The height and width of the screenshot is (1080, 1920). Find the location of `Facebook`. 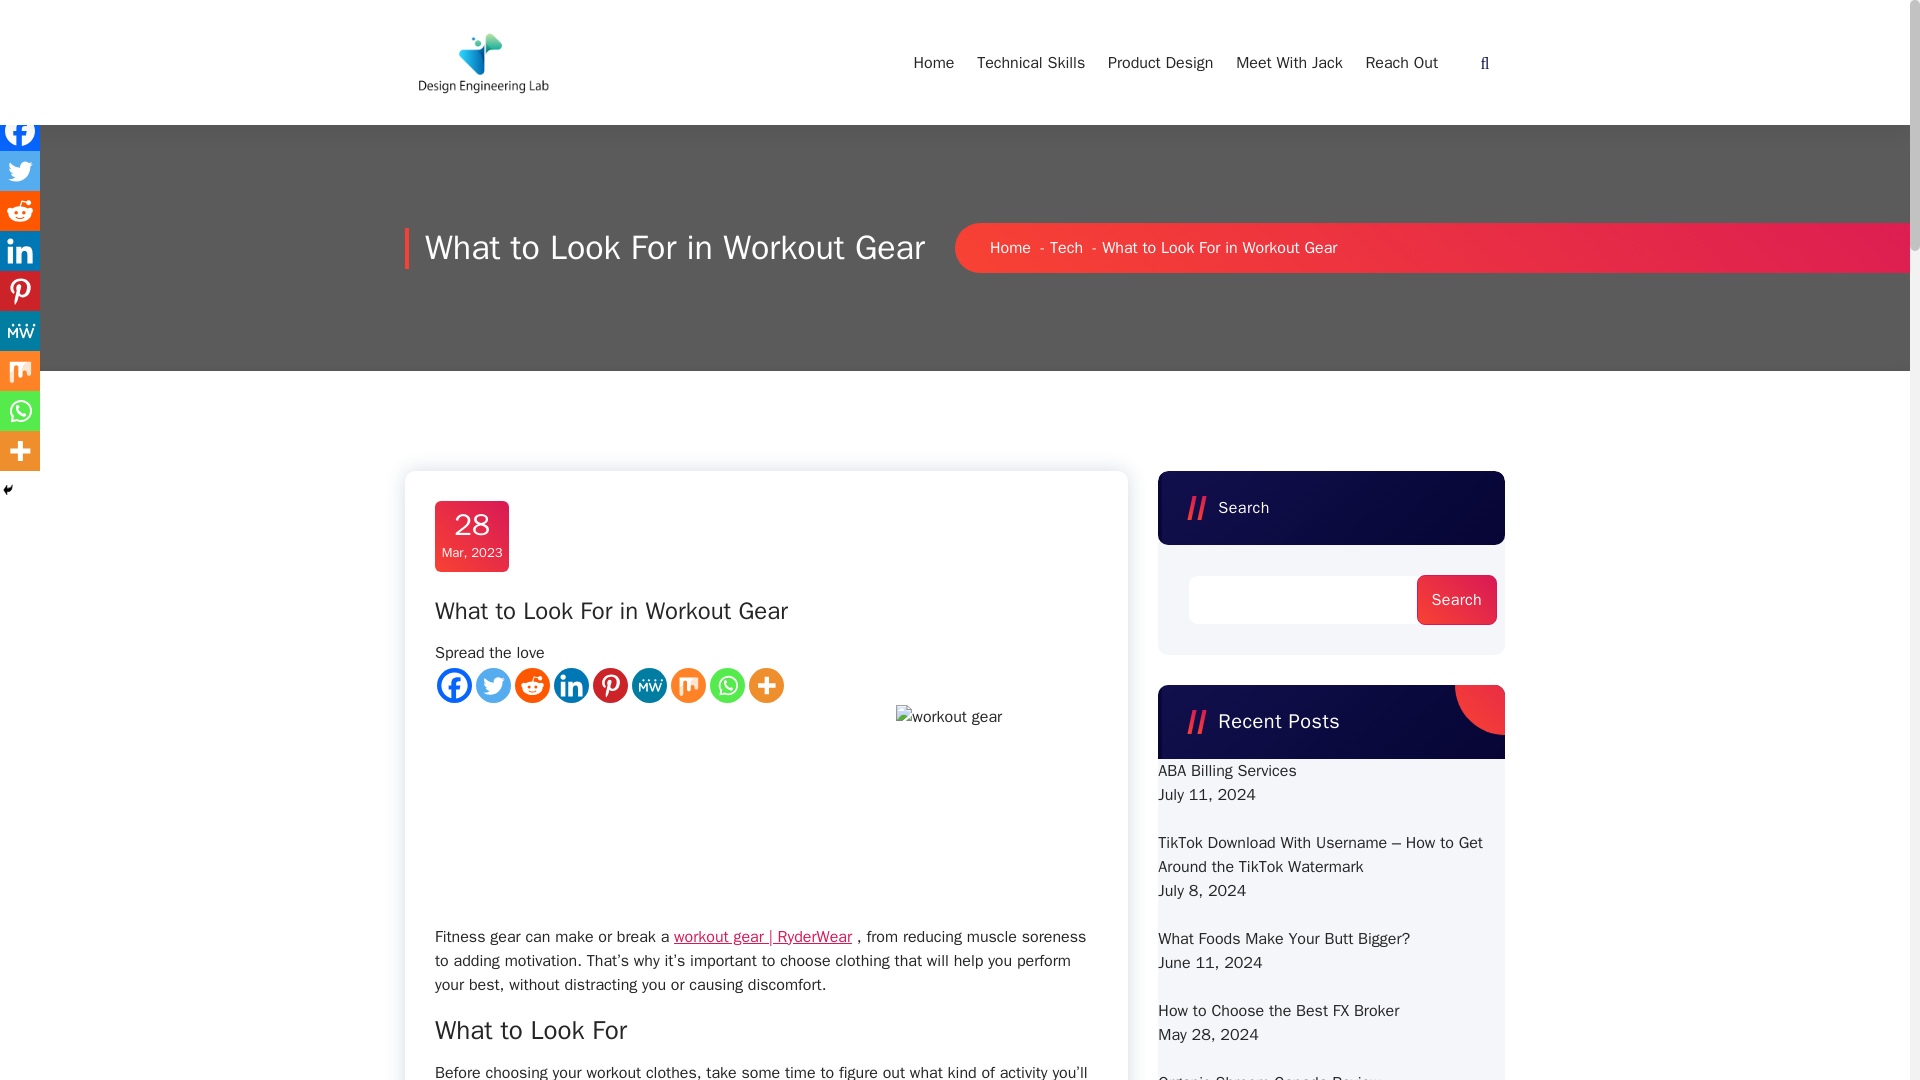

Facebook is located at coordinates (454, 686).